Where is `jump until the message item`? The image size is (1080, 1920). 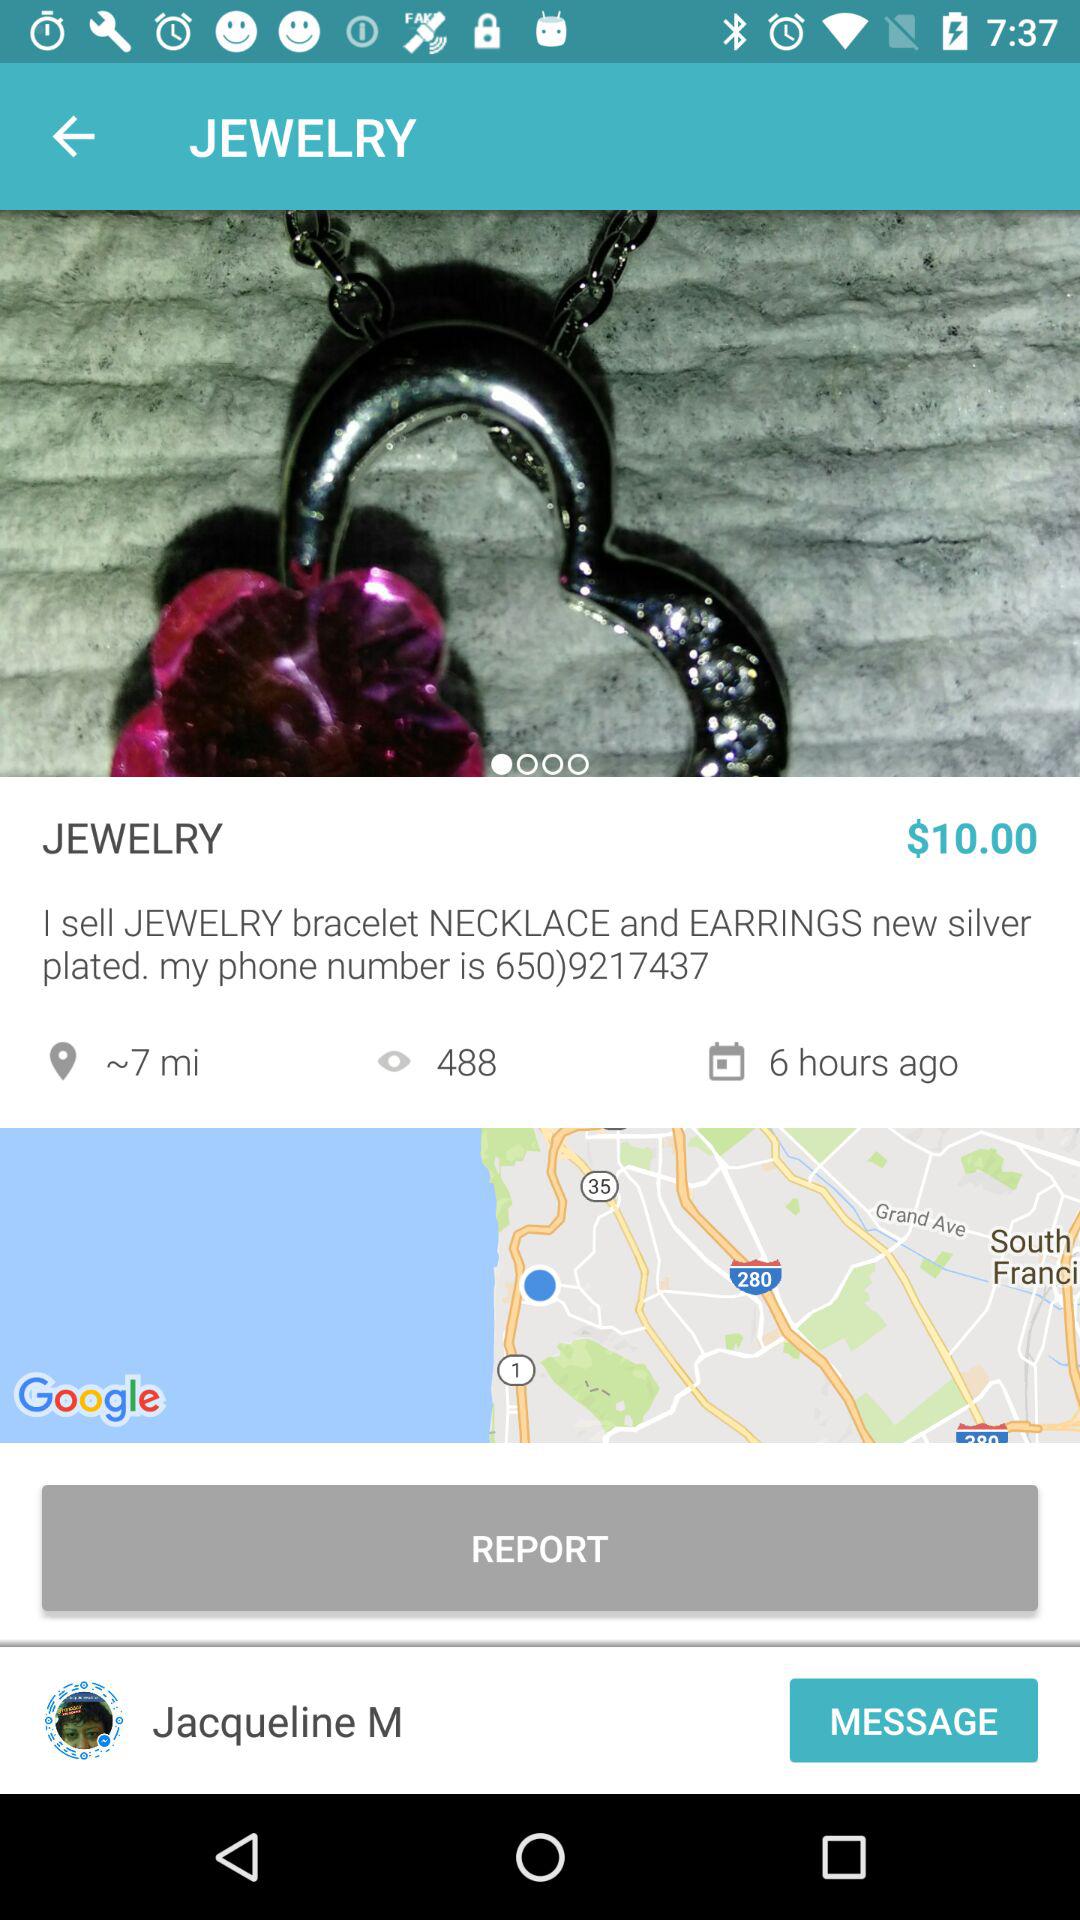 jump until the message item is located at coordinates (914, 1720).